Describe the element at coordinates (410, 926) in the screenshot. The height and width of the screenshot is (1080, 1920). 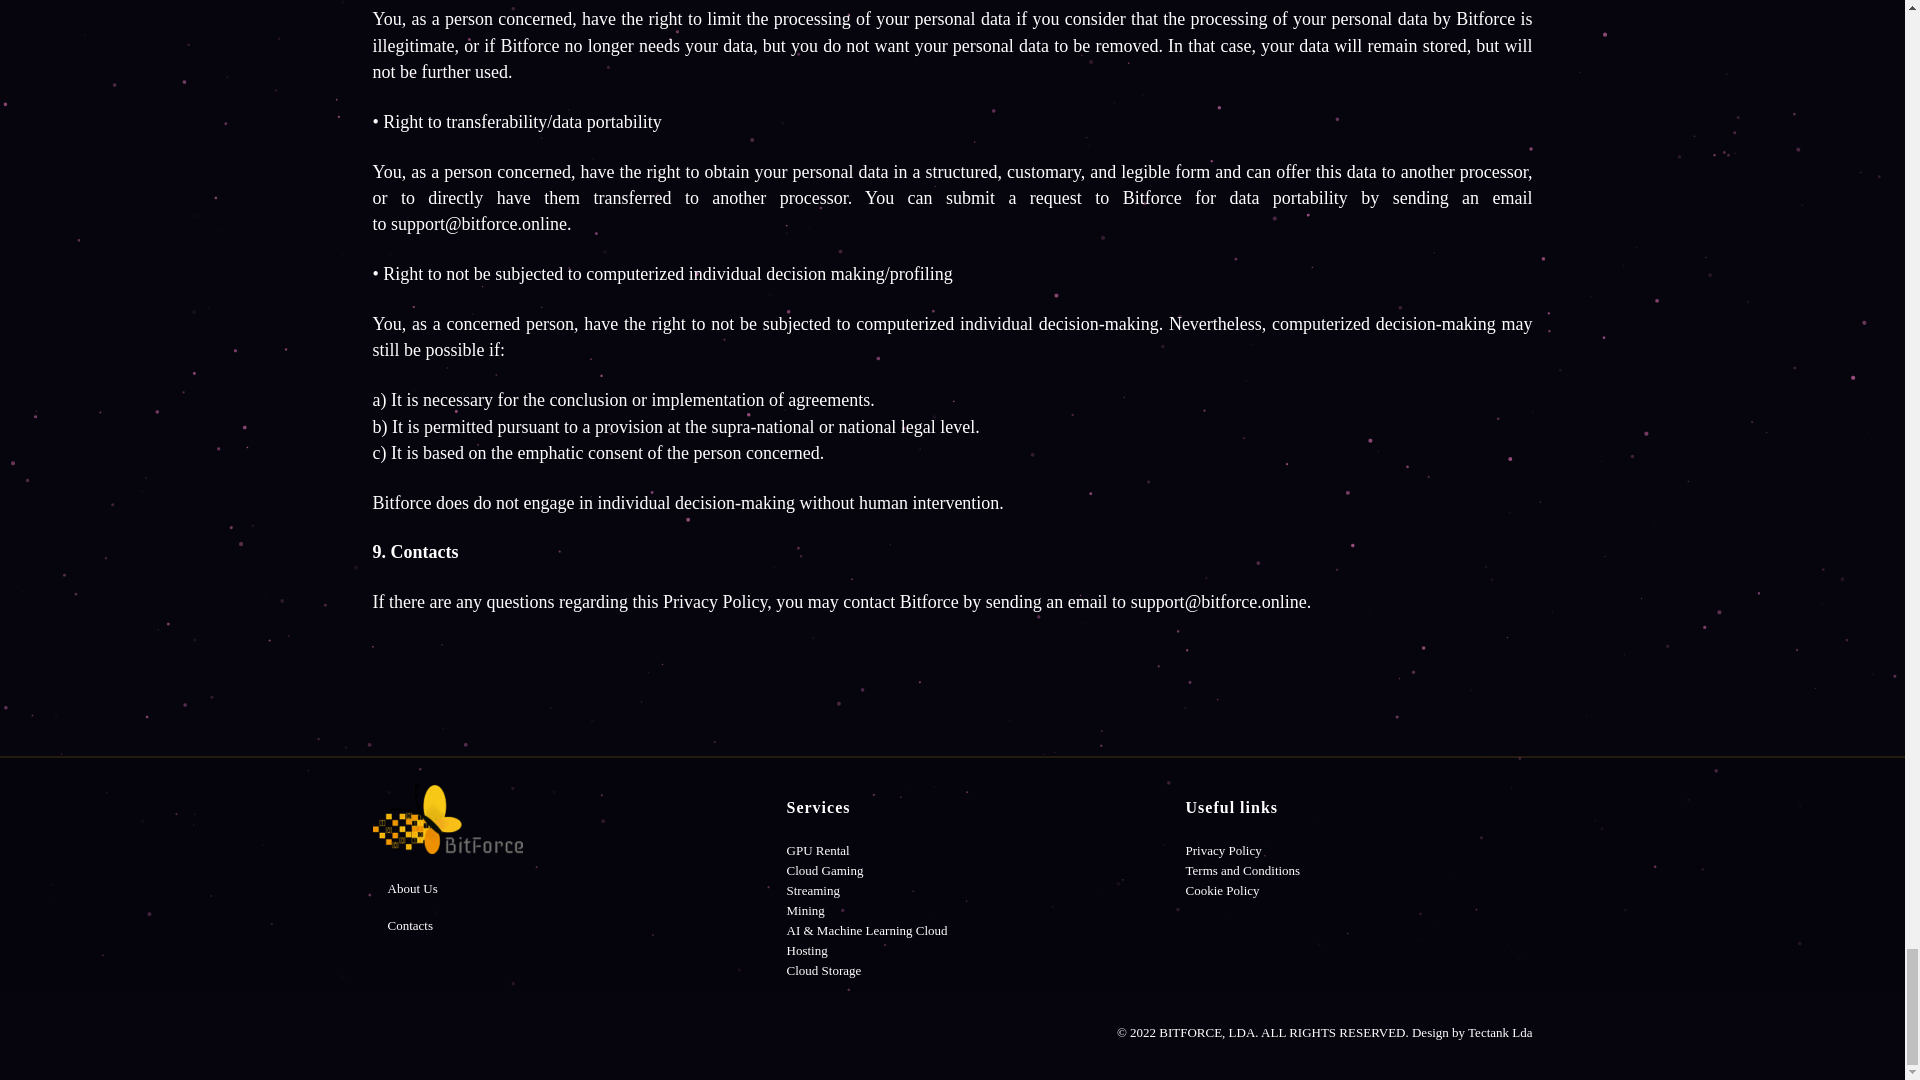
I see `Contacts` at that location.